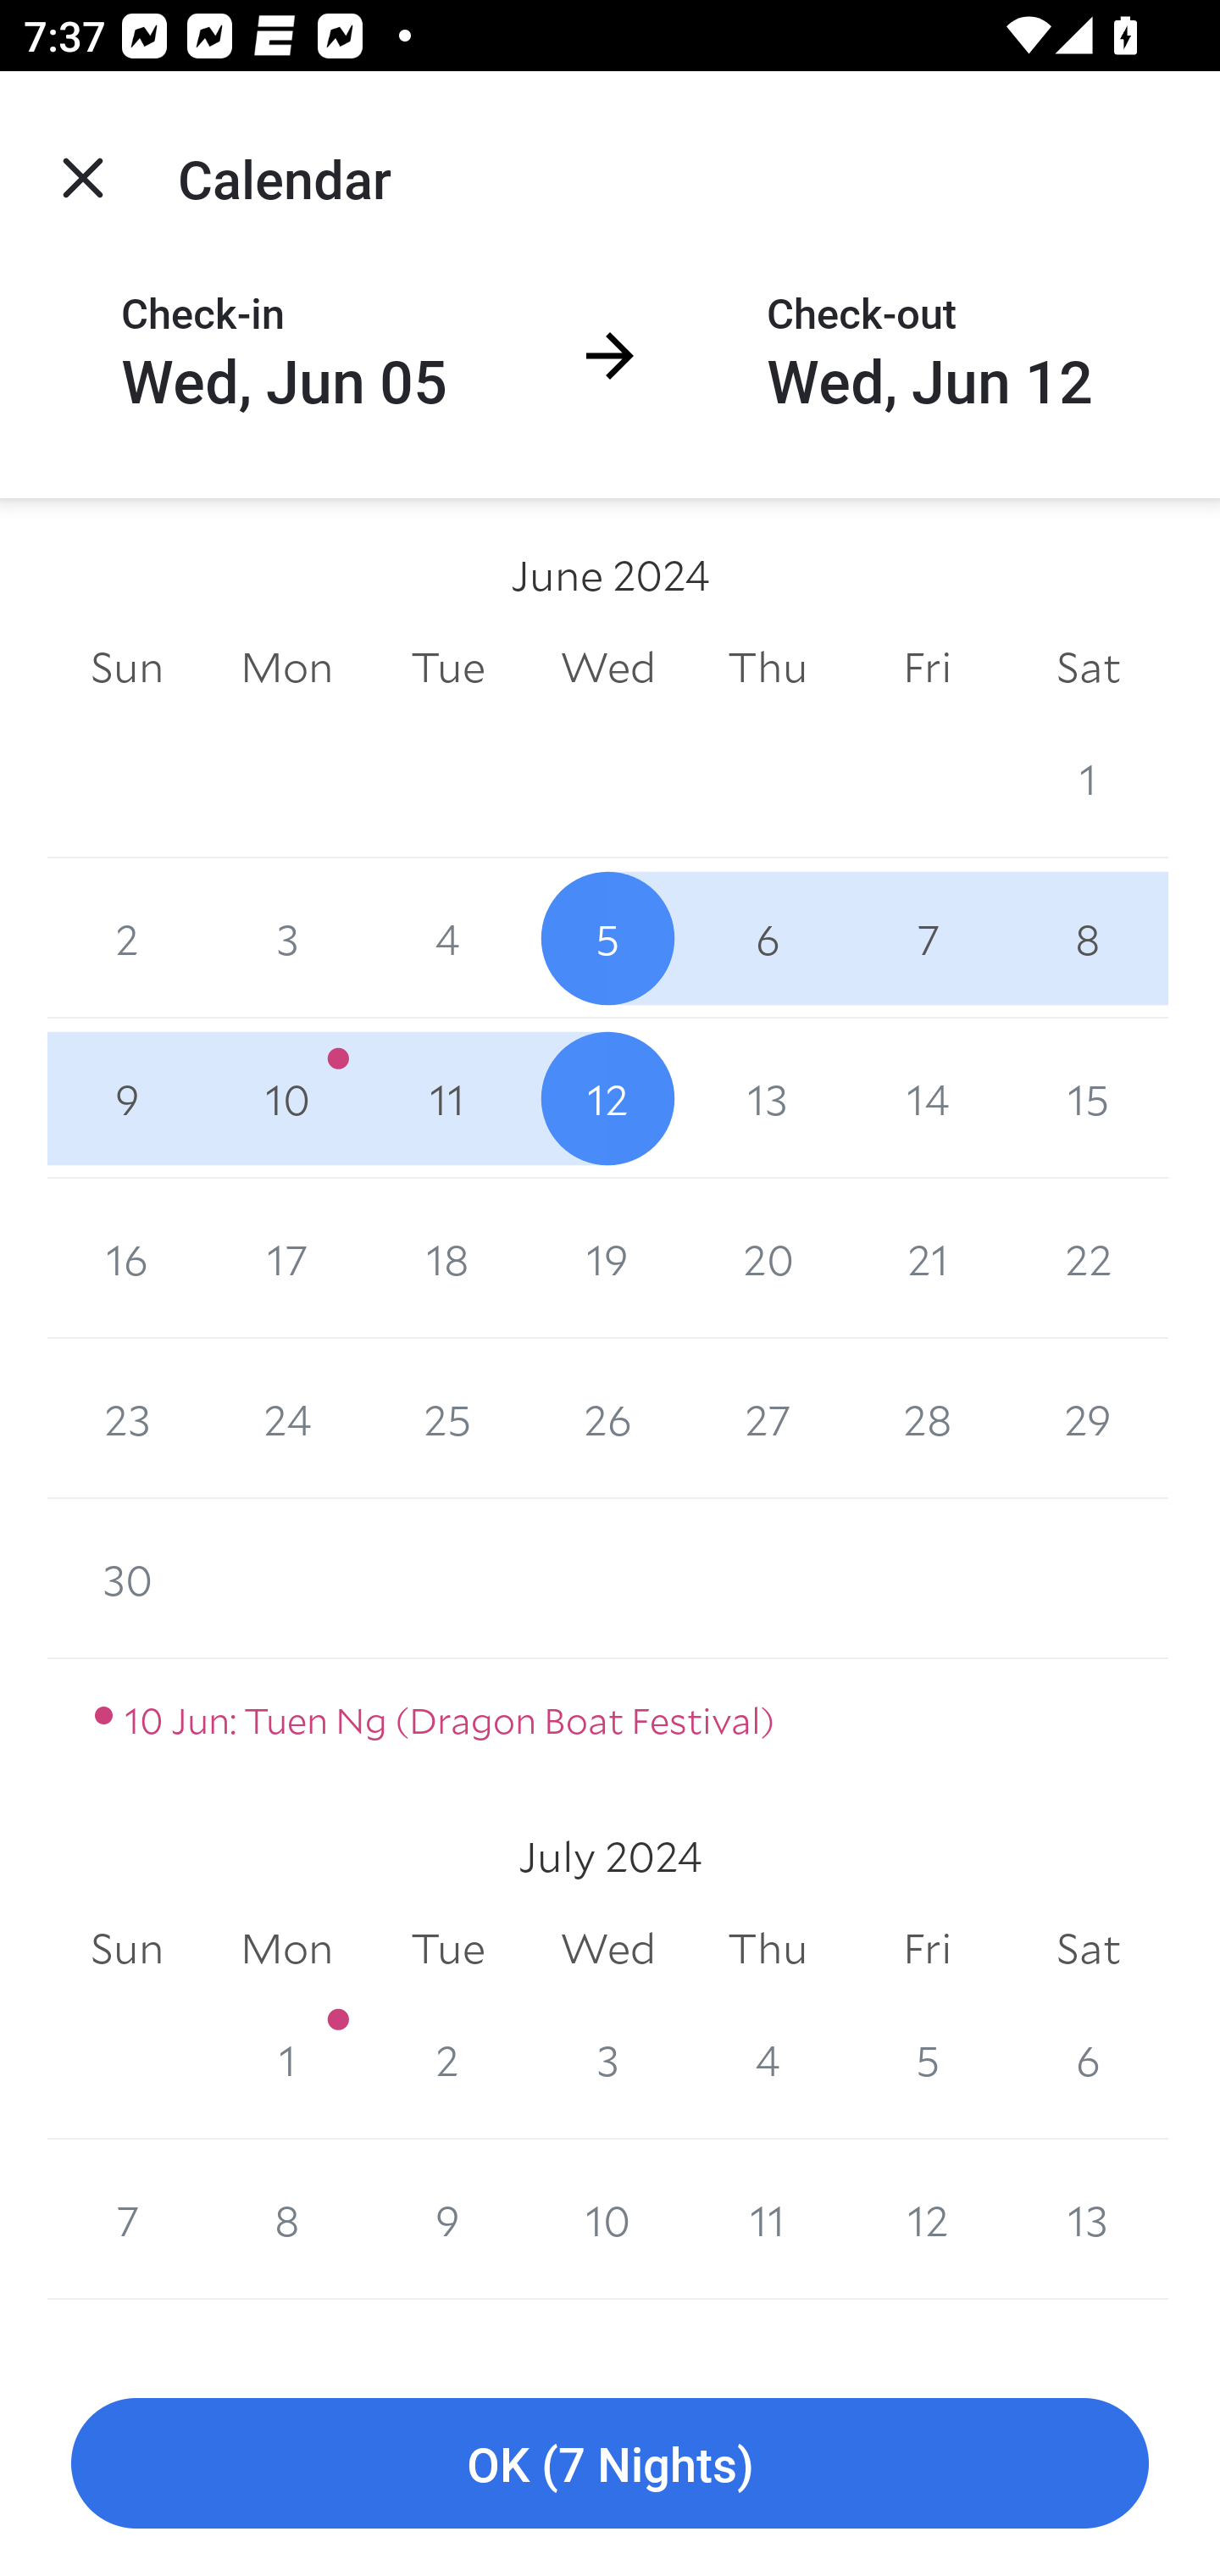 Image resolution: width=1220 pixels, height=2576 pixels. Describe the element at coordinates (127, 937) in the screenshot. I see `2 2 June 2024` at that location.